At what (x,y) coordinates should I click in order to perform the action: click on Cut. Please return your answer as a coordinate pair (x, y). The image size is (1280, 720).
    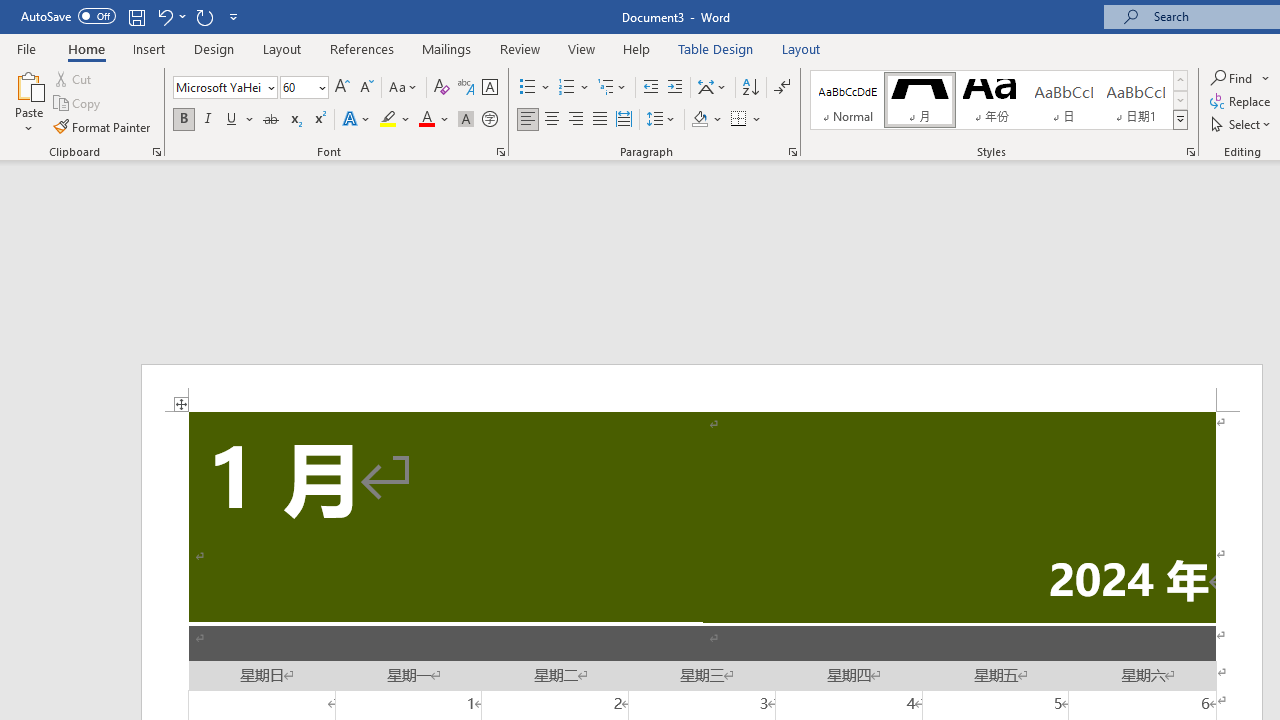
    Looking at the image, I should click on (74, 78).